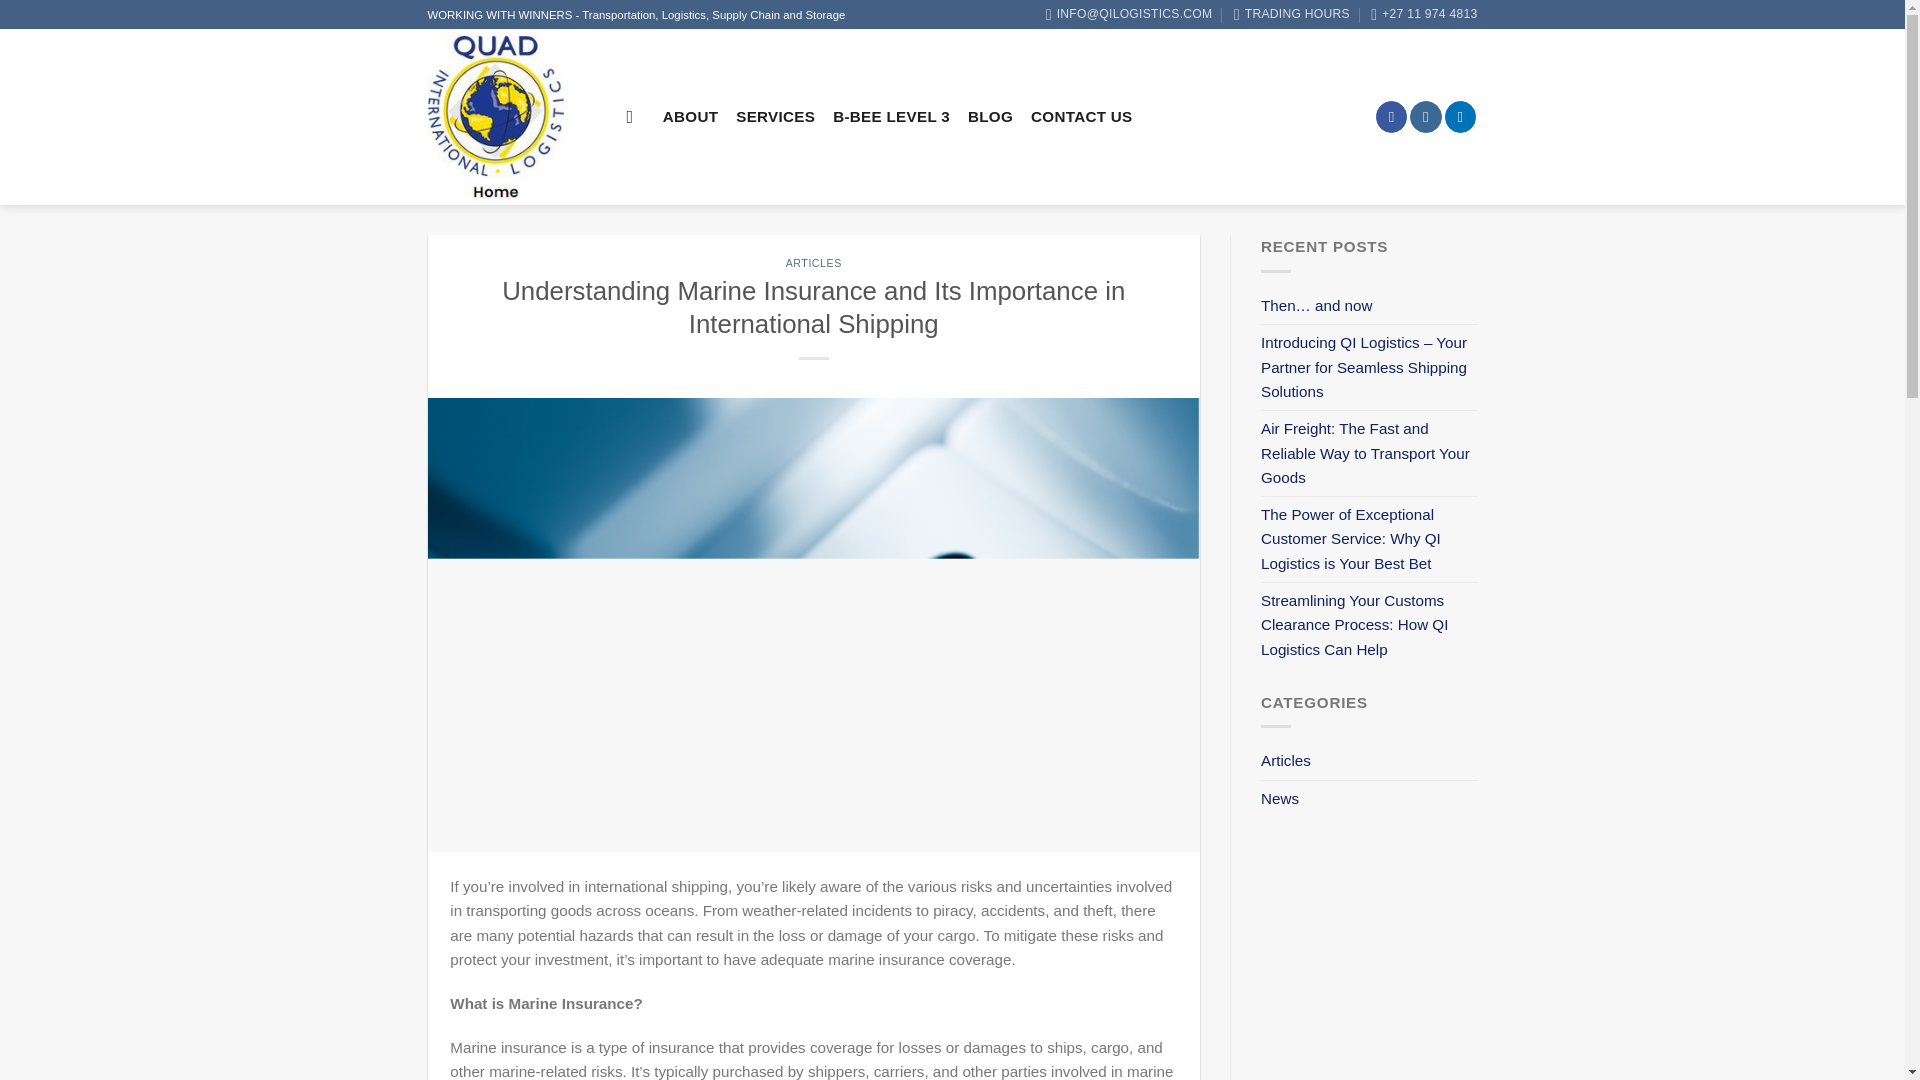 The width and height of the screenshot is (1920, 1080). What do you see at coordinates (774, 117) in the screenshot?
I see `SERVICES` at bounding box center [774, 117].